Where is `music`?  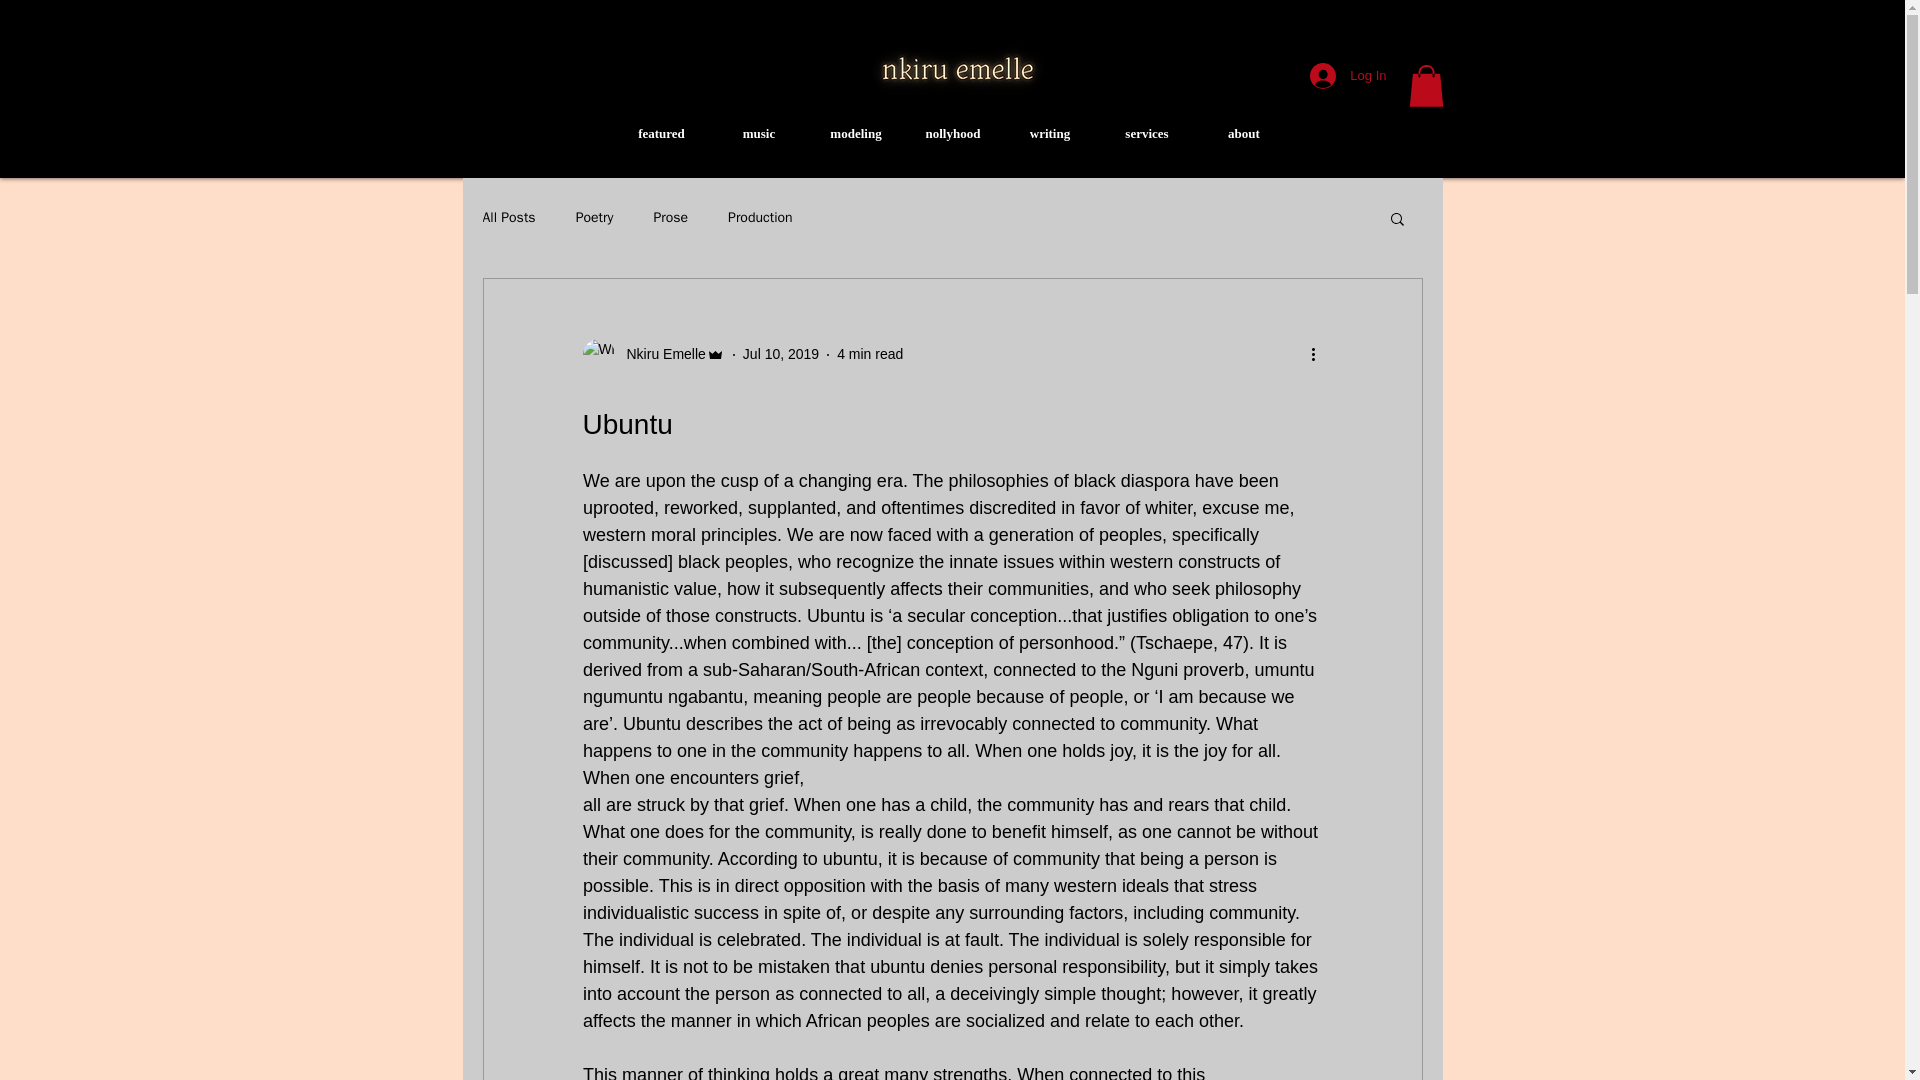 music is located at coordinates (758, 134).